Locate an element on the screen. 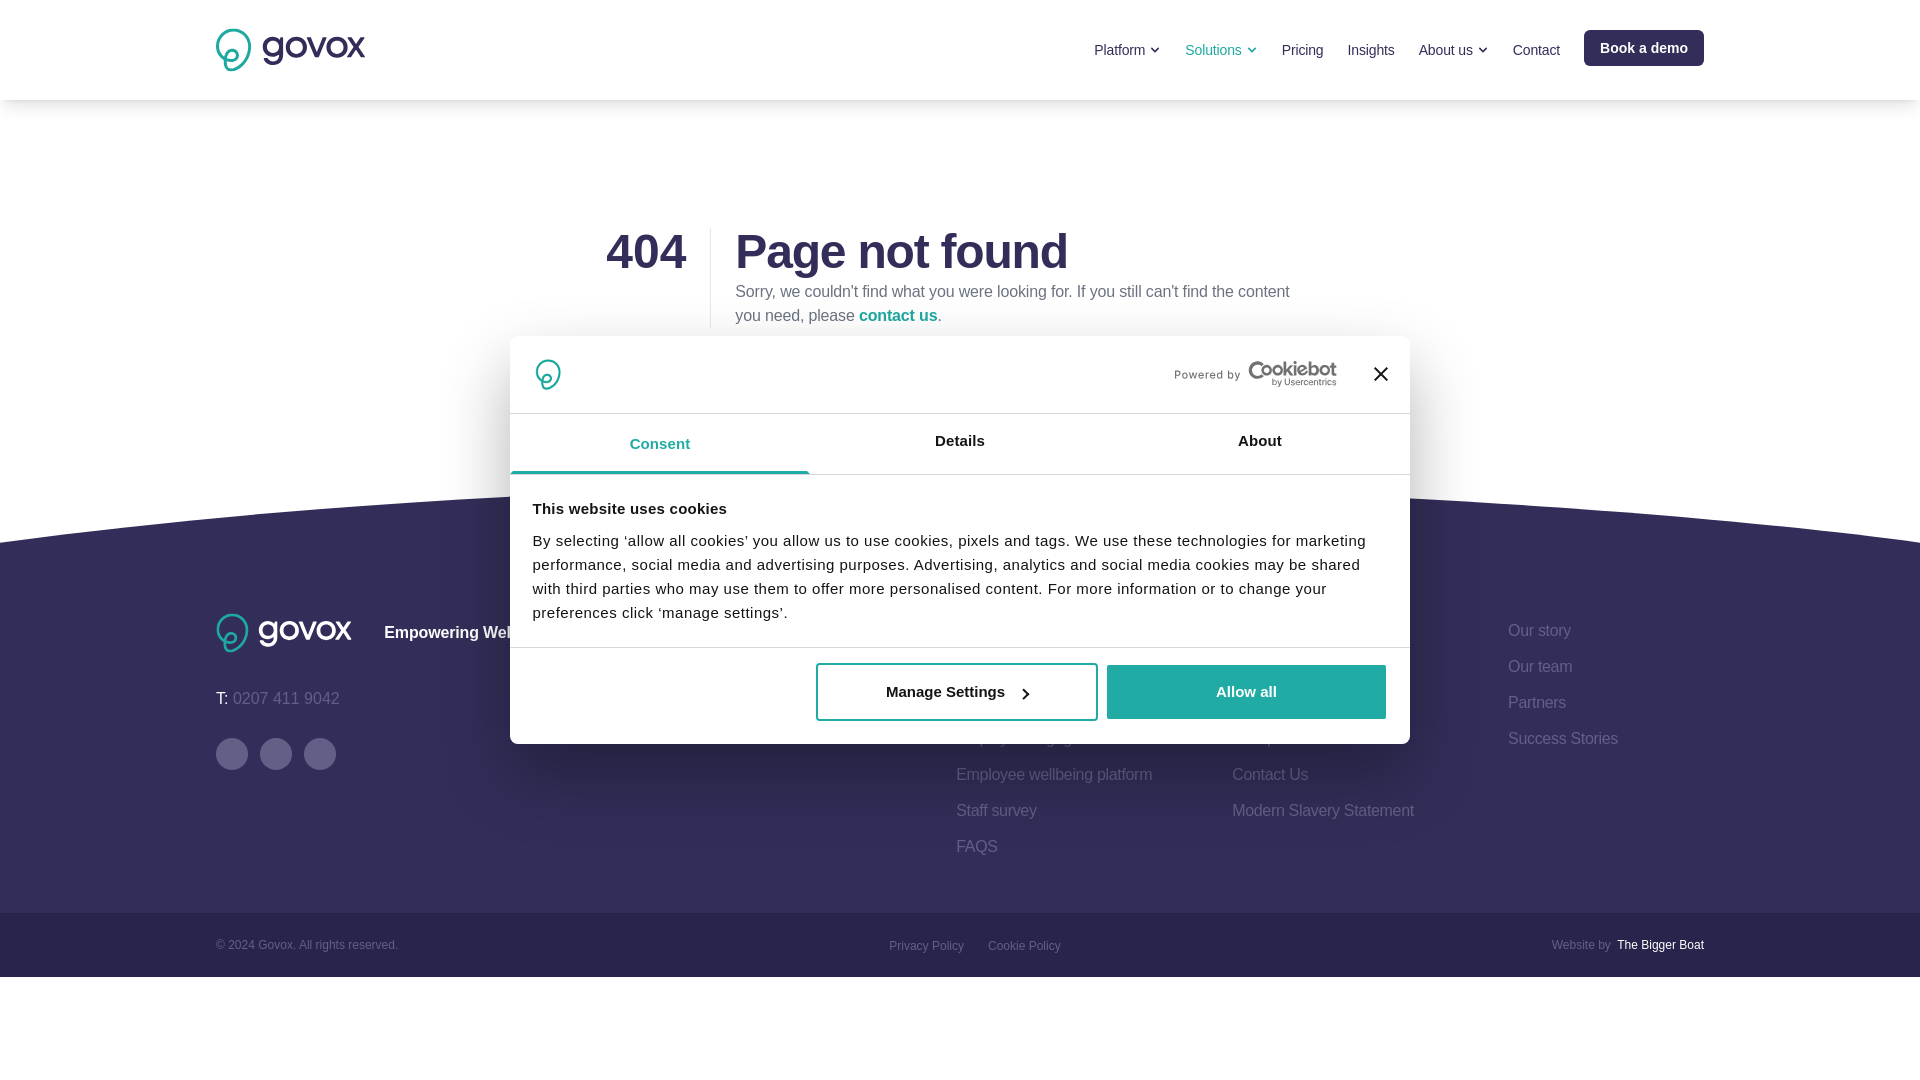 Image resolution: width=1920 pixels, height=1080 pixels. Consent is located at coordinates (660, 444).